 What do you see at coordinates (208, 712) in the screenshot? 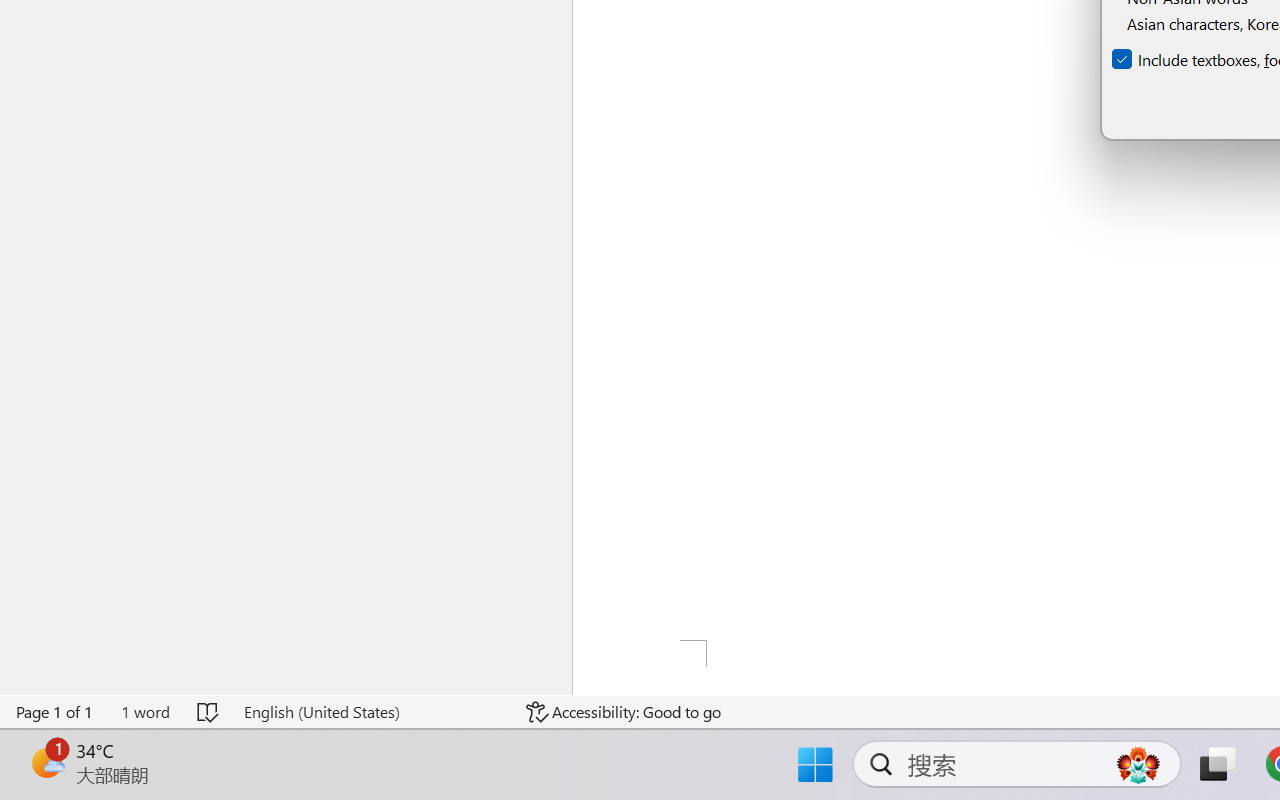
I see `Spelling and Grammar Check No Errors` at bounding box center [208, 712].